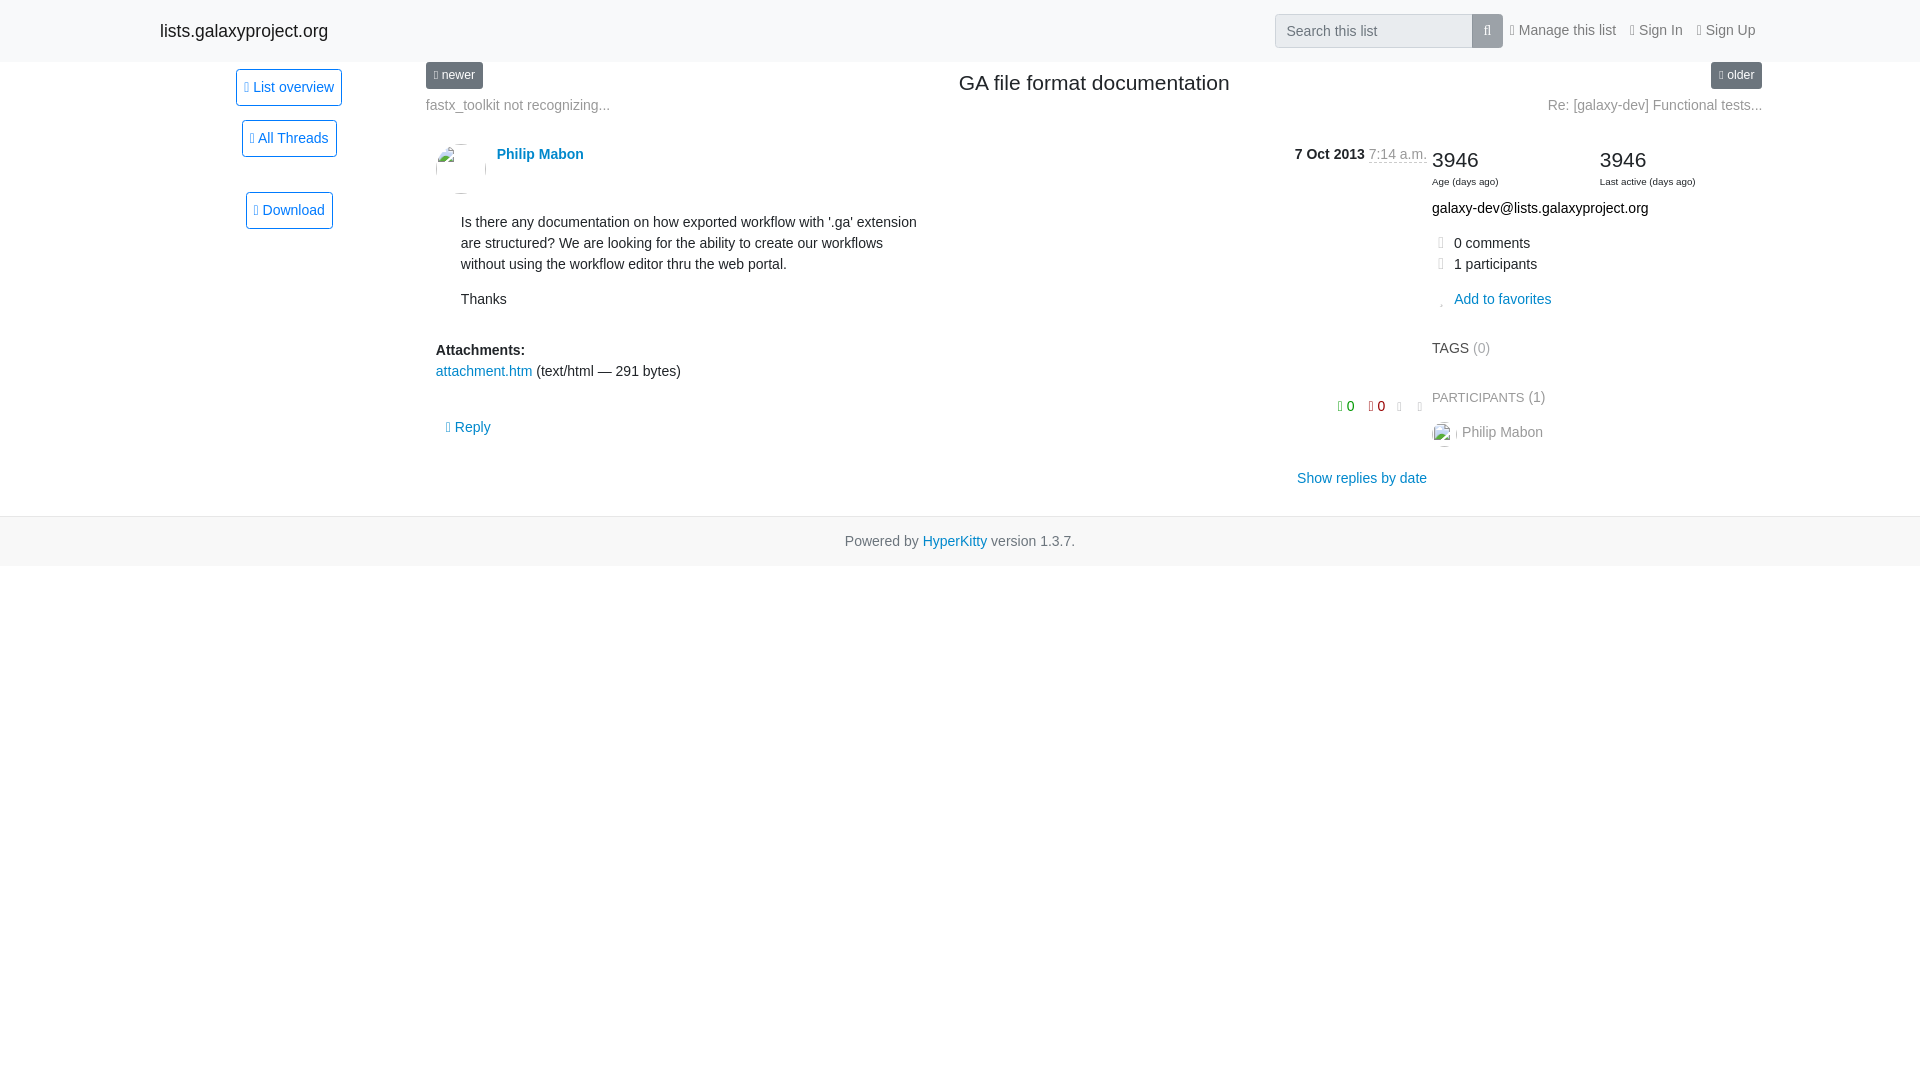 The height and width of the screenshot is (1080, 1920). Describe the element at coordinates (288, 210) in the screenshot. I see `This thread in gzipped mbox format` at that location.